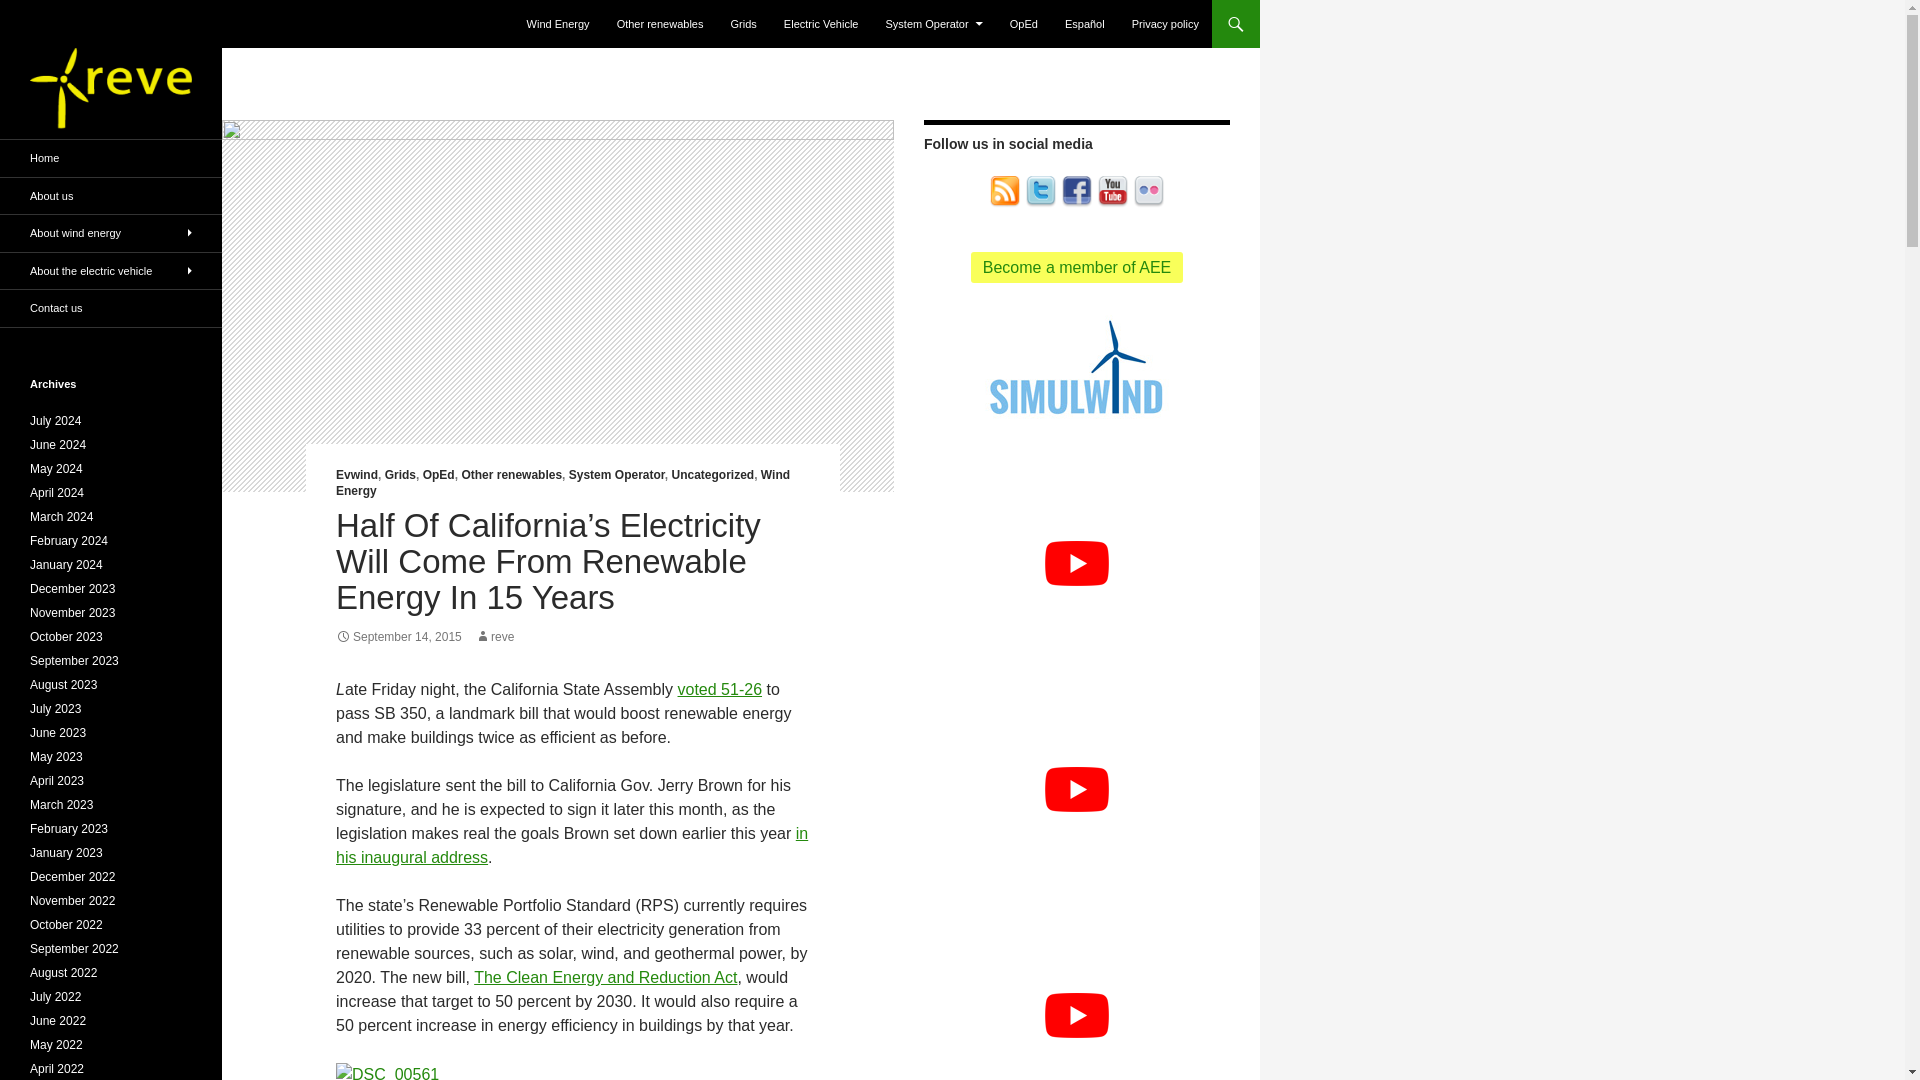 This screenshot has height=1080, width=1920. What do you see at coordinates (1148, 192) in the screenshot?
I see `flickr` at bounding box center [1148, 192].